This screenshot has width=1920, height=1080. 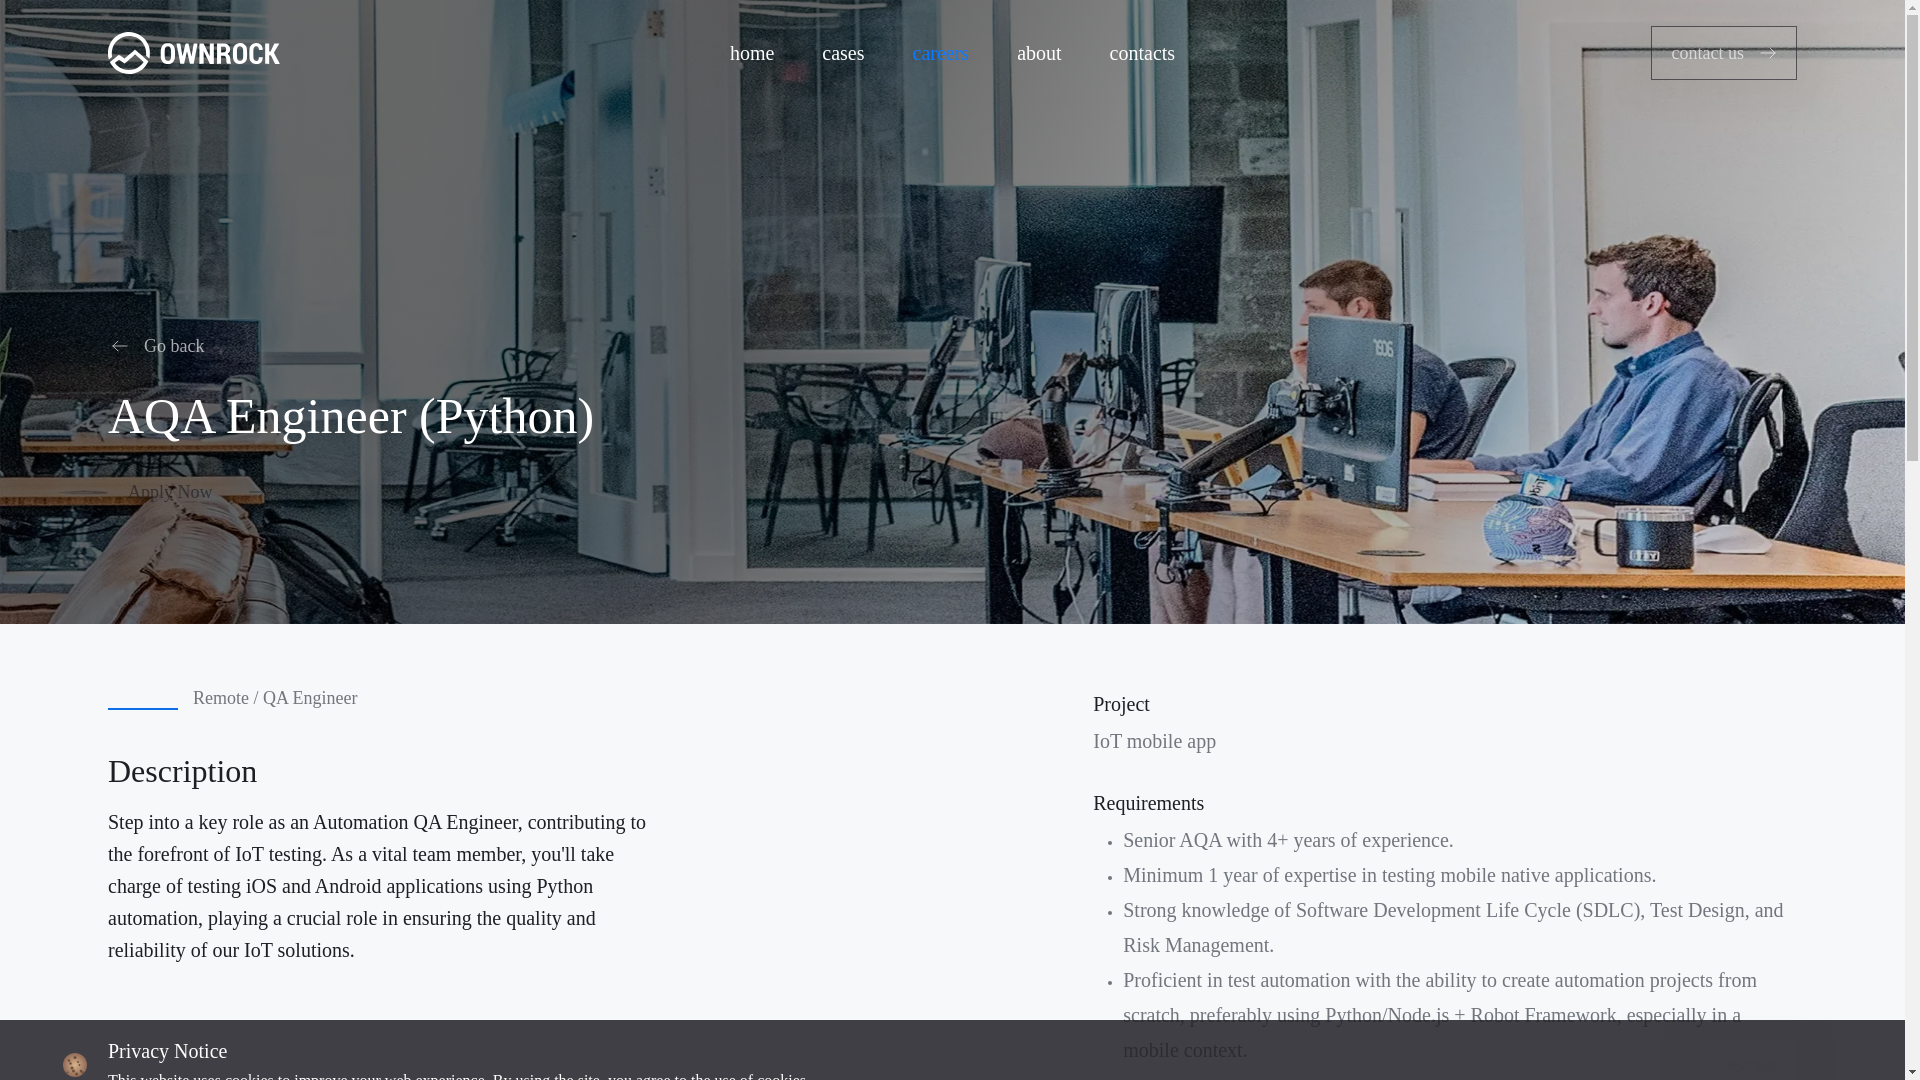 What do you see at coordinates (1724, 52) in the screenshot?
I see `contact us` at bounding box center [1724, 52].